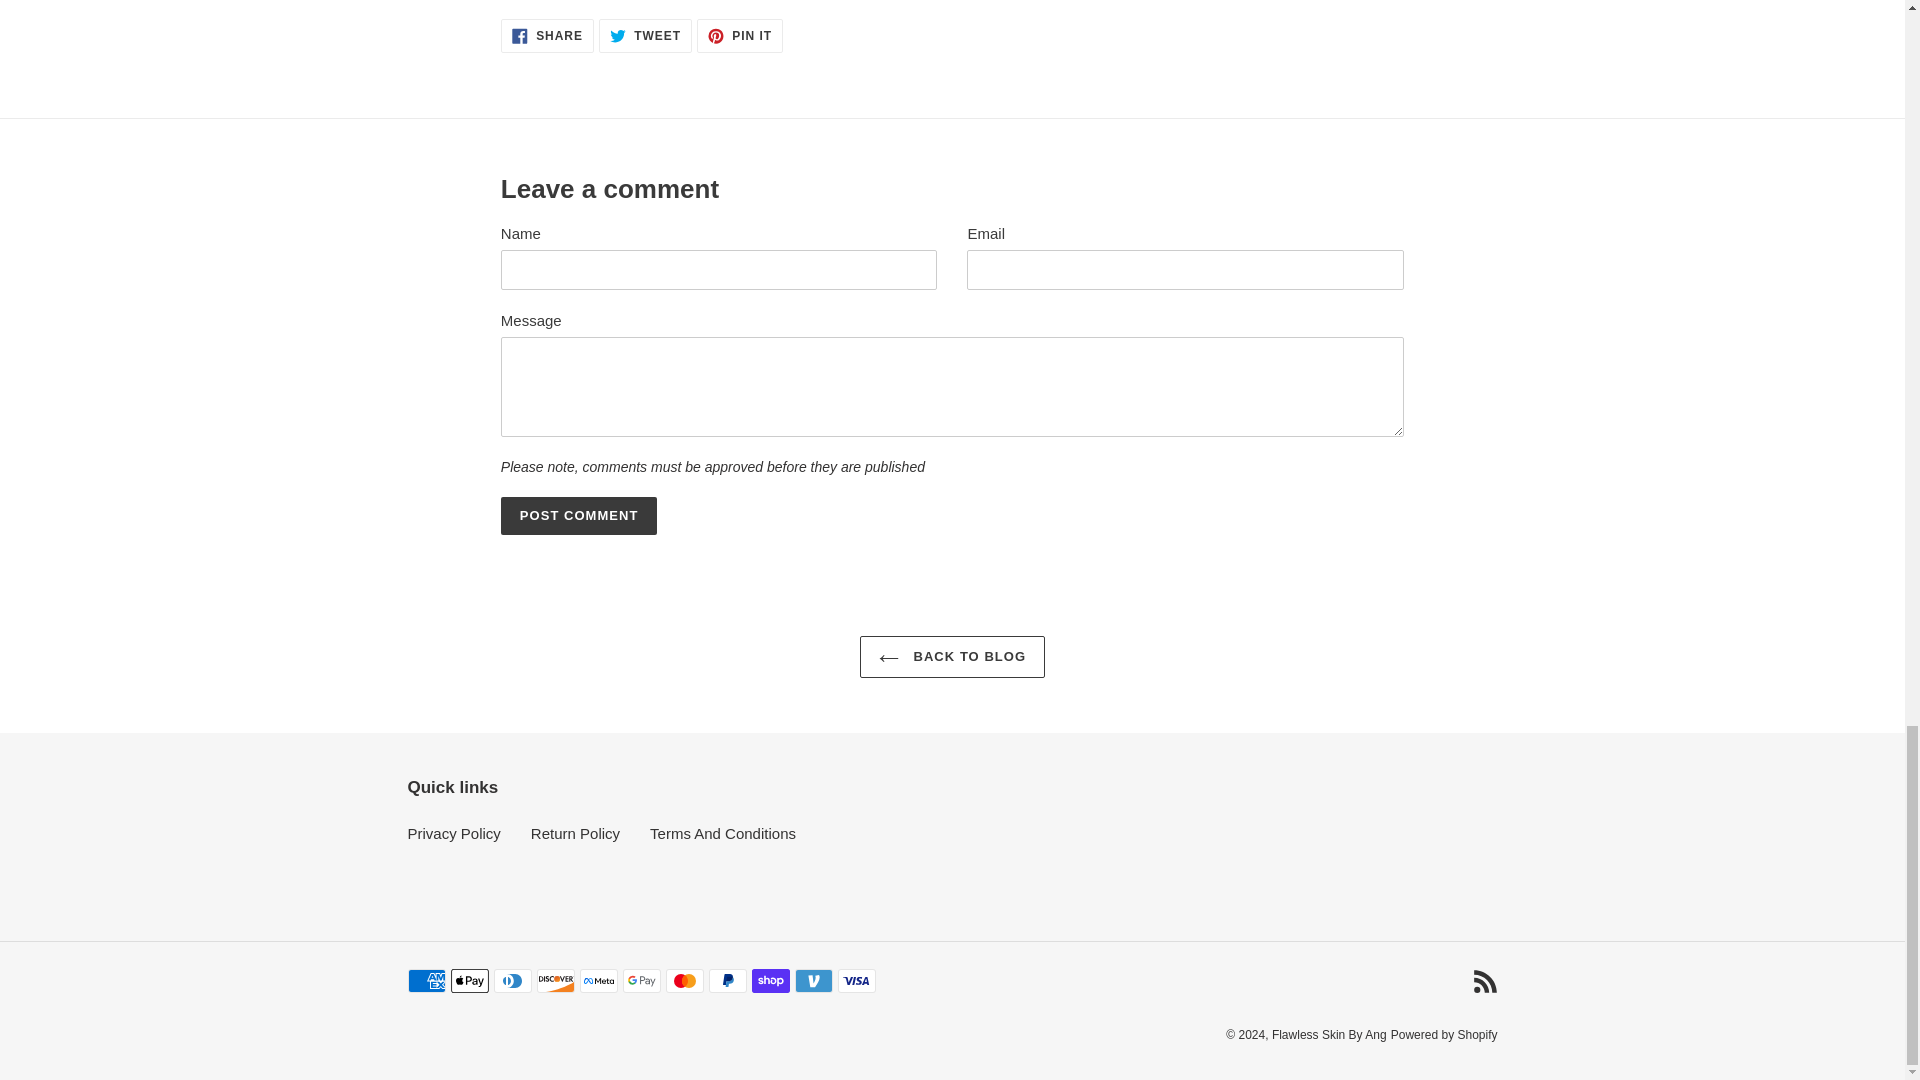 Image resolution: width=1920 pixels, height=1080 pixels. What do you see at coordinates (454, 834) in the screenshot?
I see `Privacy Policy` at bounding box center [454, 834].